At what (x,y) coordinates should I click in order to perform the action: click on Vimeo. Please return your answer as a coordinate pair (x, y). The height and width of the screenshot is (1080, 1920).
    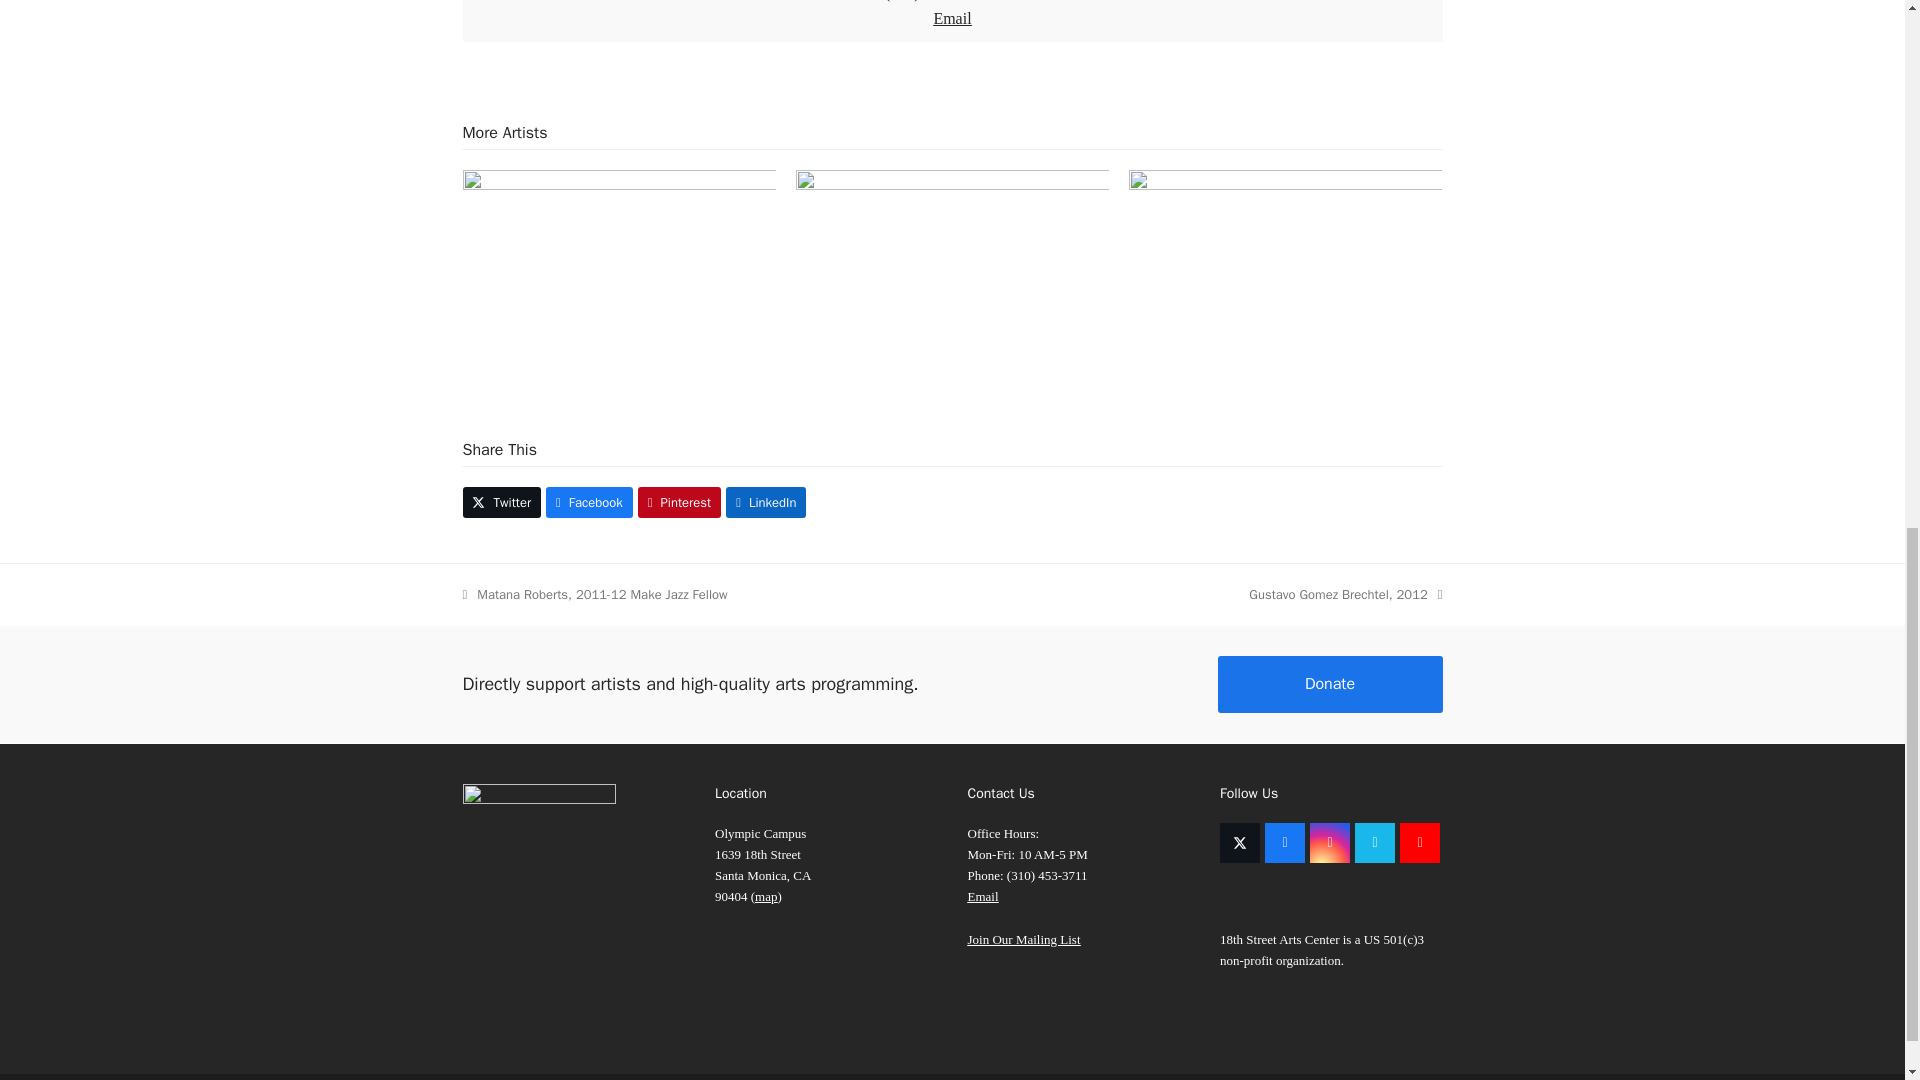
    Looking at the image, I should click on (1375, 842).